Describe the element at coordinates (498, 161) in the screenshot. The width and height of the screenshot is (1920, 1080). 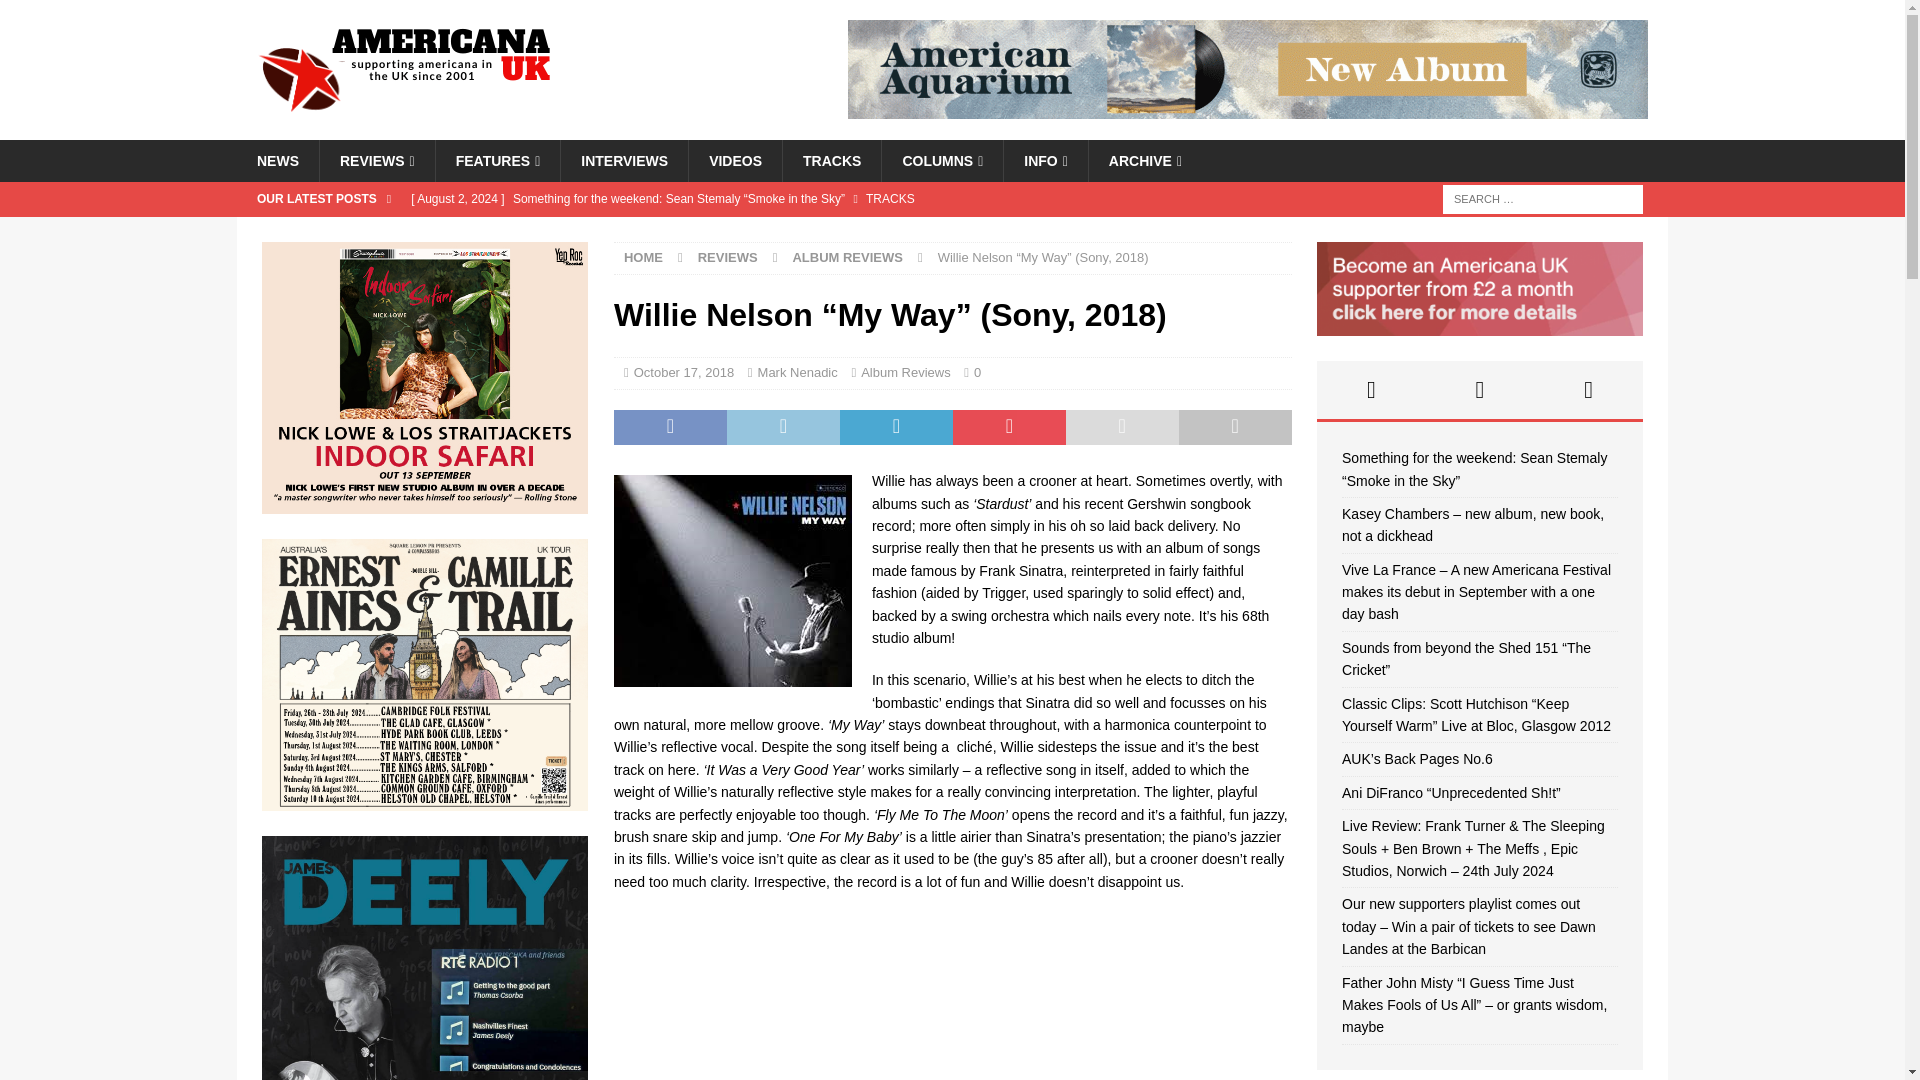
I see `FEATURES` at that location.